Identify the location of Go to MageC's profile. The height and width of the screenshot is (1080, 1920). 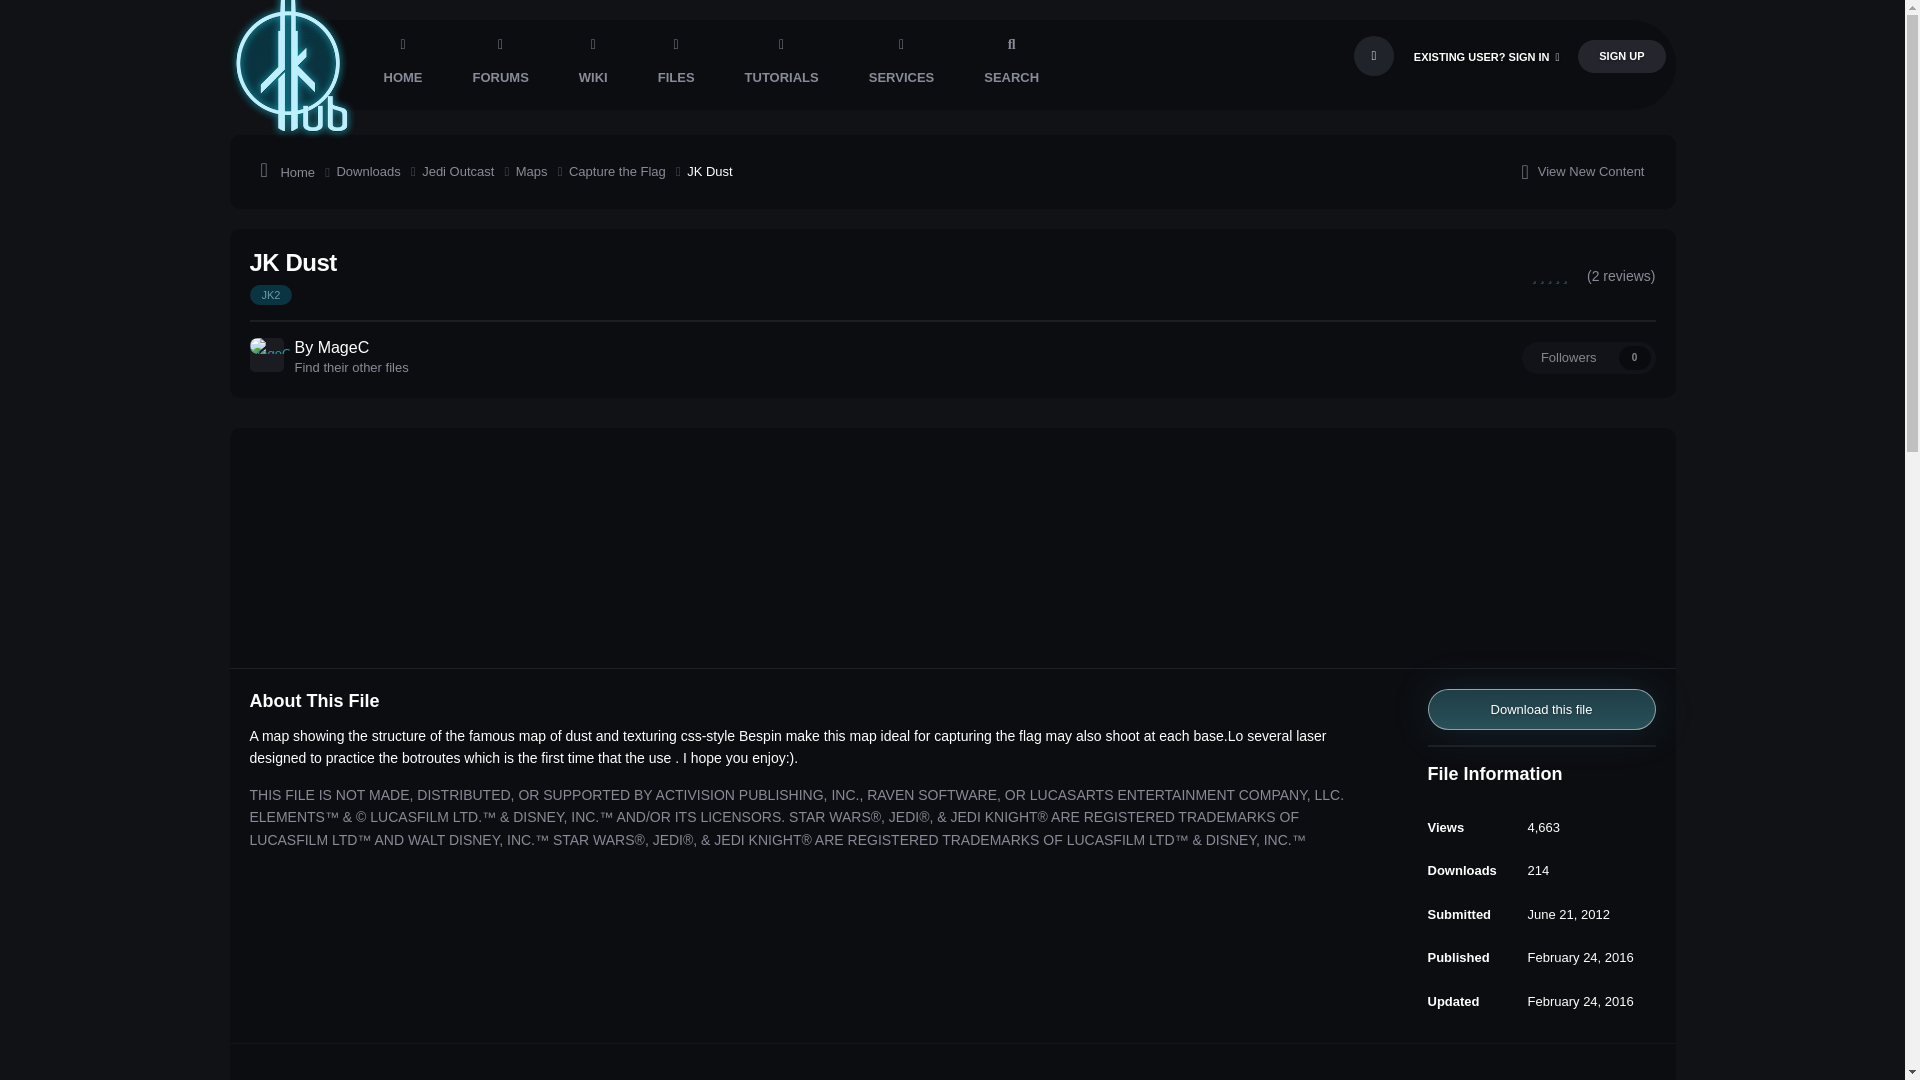
(344, 348).